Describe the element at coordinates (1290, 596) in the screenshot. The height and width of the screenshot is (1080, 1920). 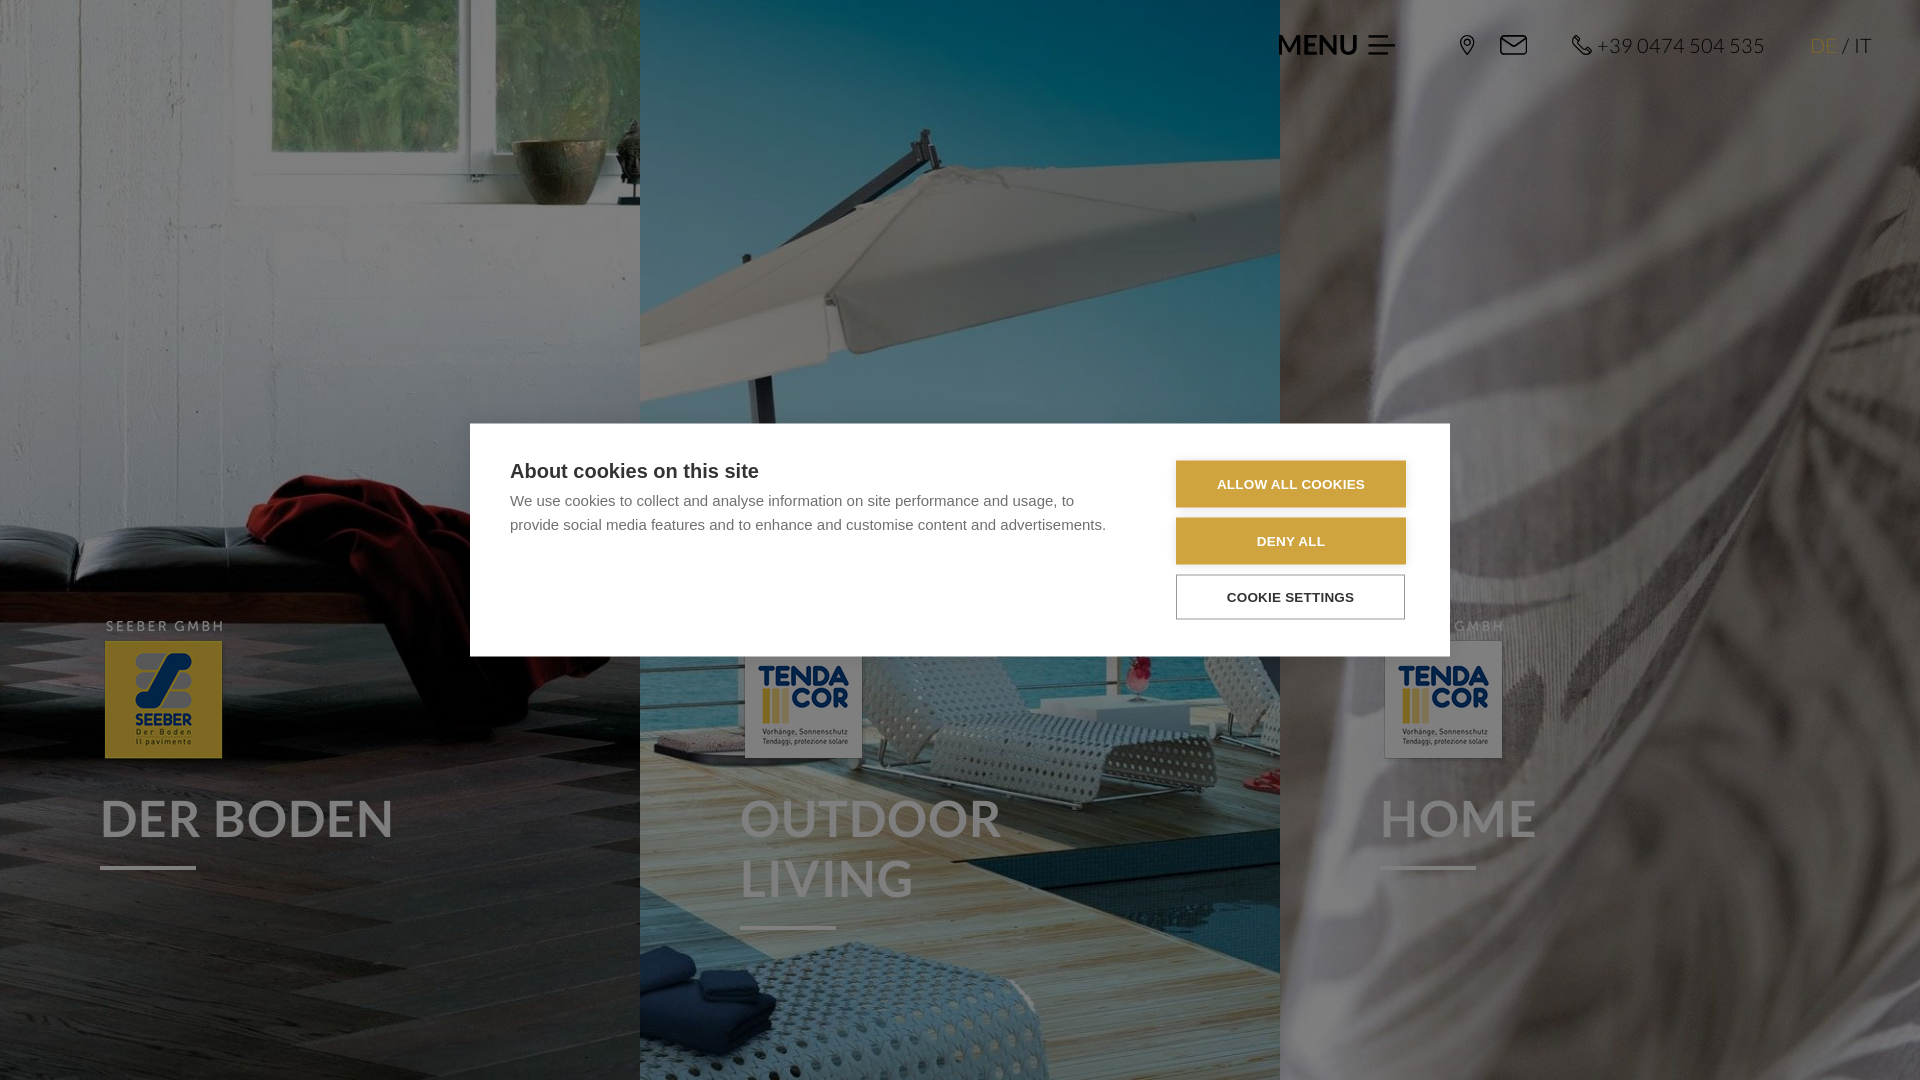
I see `COOKIE SETTINGS` at that location.